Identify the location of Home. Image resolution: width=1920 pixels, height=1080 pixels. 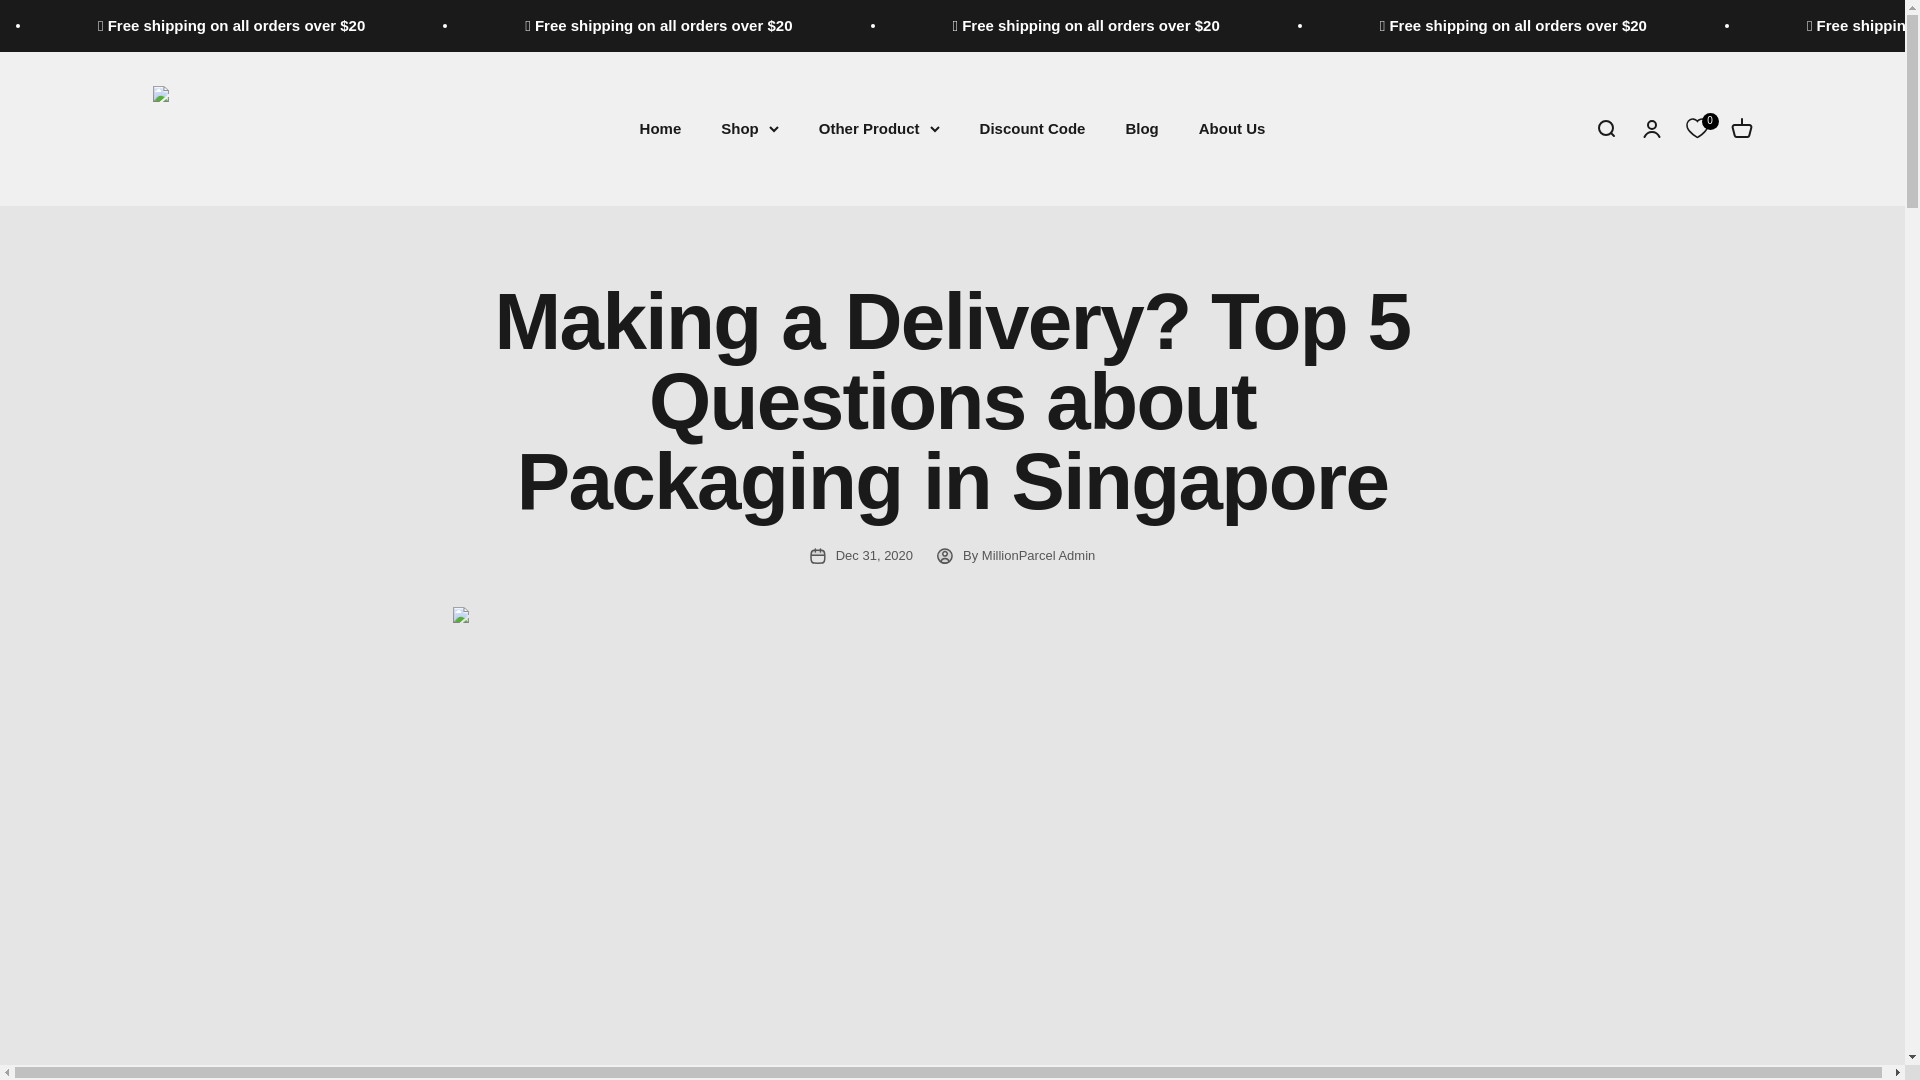
(660, 128).